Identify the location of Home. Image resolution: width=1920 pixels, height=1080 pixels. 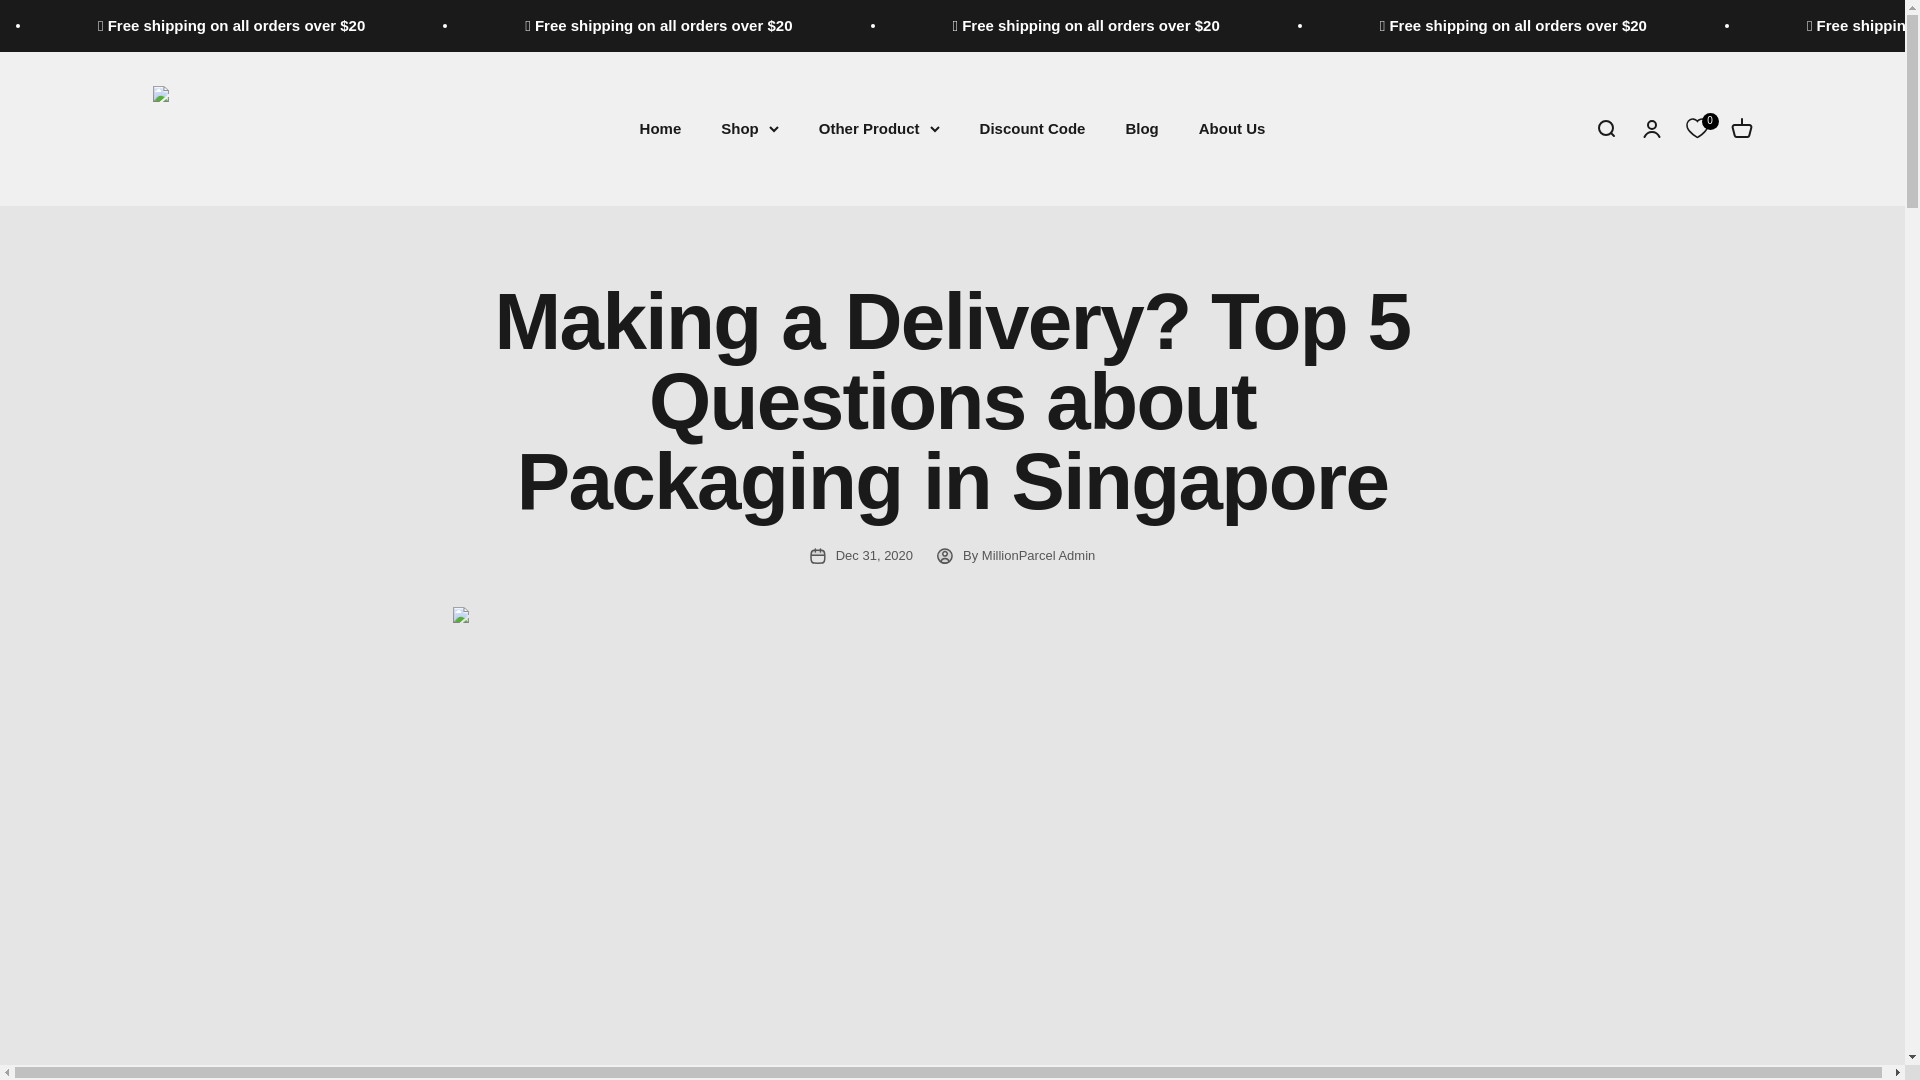
(660, 128).